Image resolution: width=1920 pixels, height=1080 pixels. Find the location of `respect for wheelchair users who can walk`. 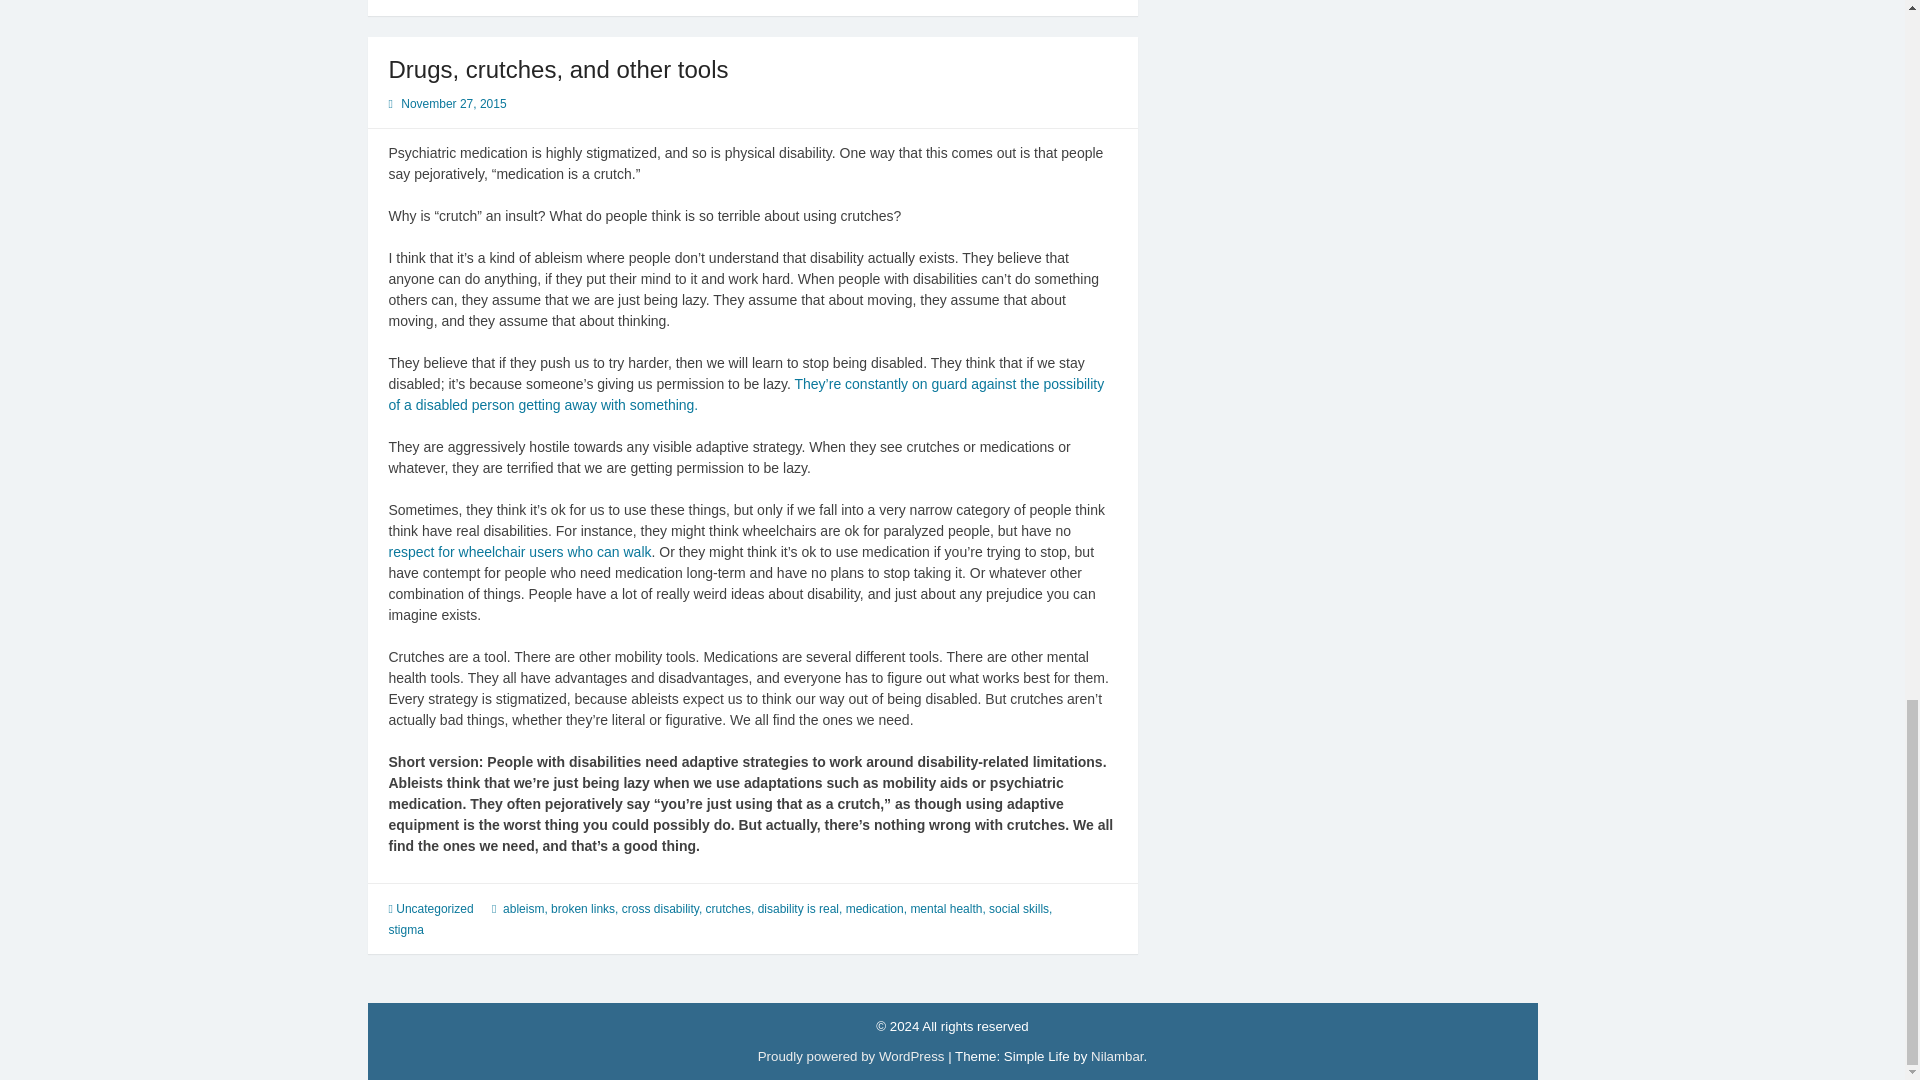

respect for wheelchair users who can walk is located at coordinates (518, 552).